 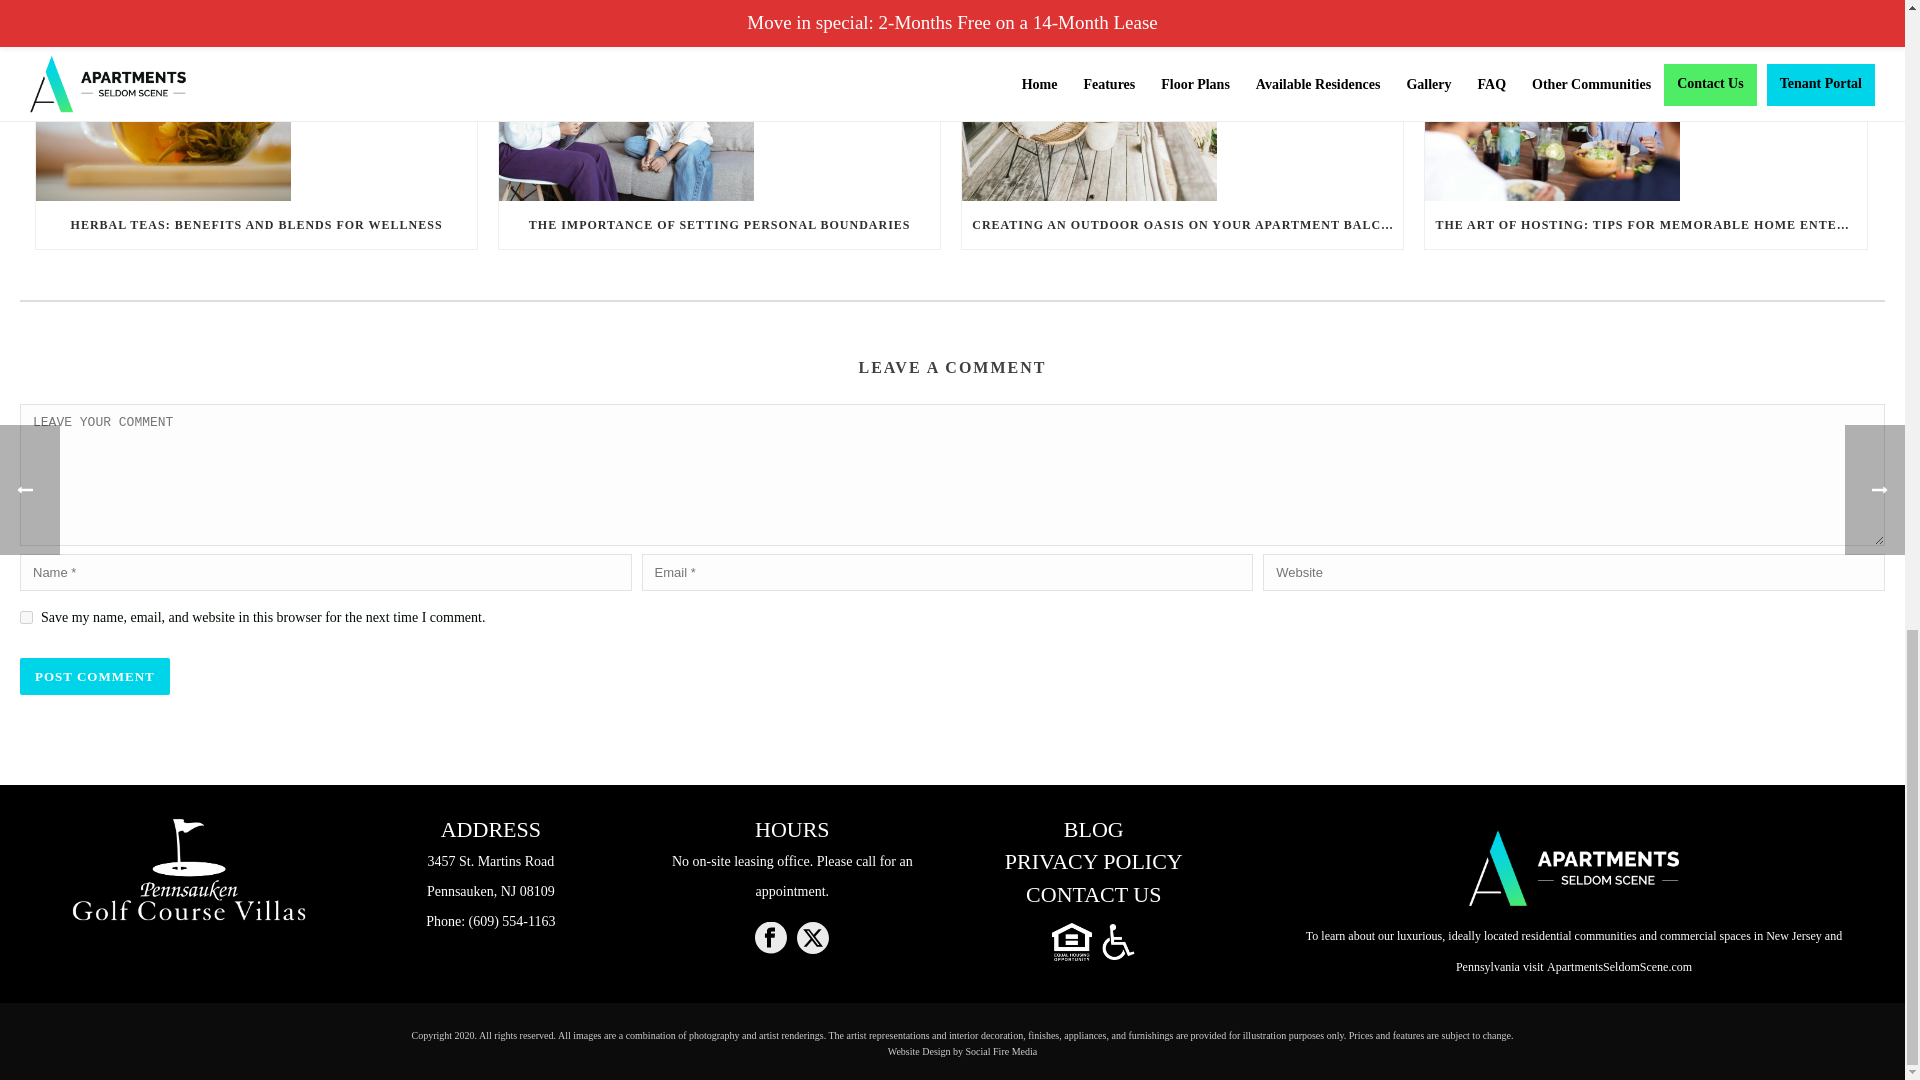 I want to click on Herbal Teas: Benefits and Blends for Wellness, so click(x=256, y=100).